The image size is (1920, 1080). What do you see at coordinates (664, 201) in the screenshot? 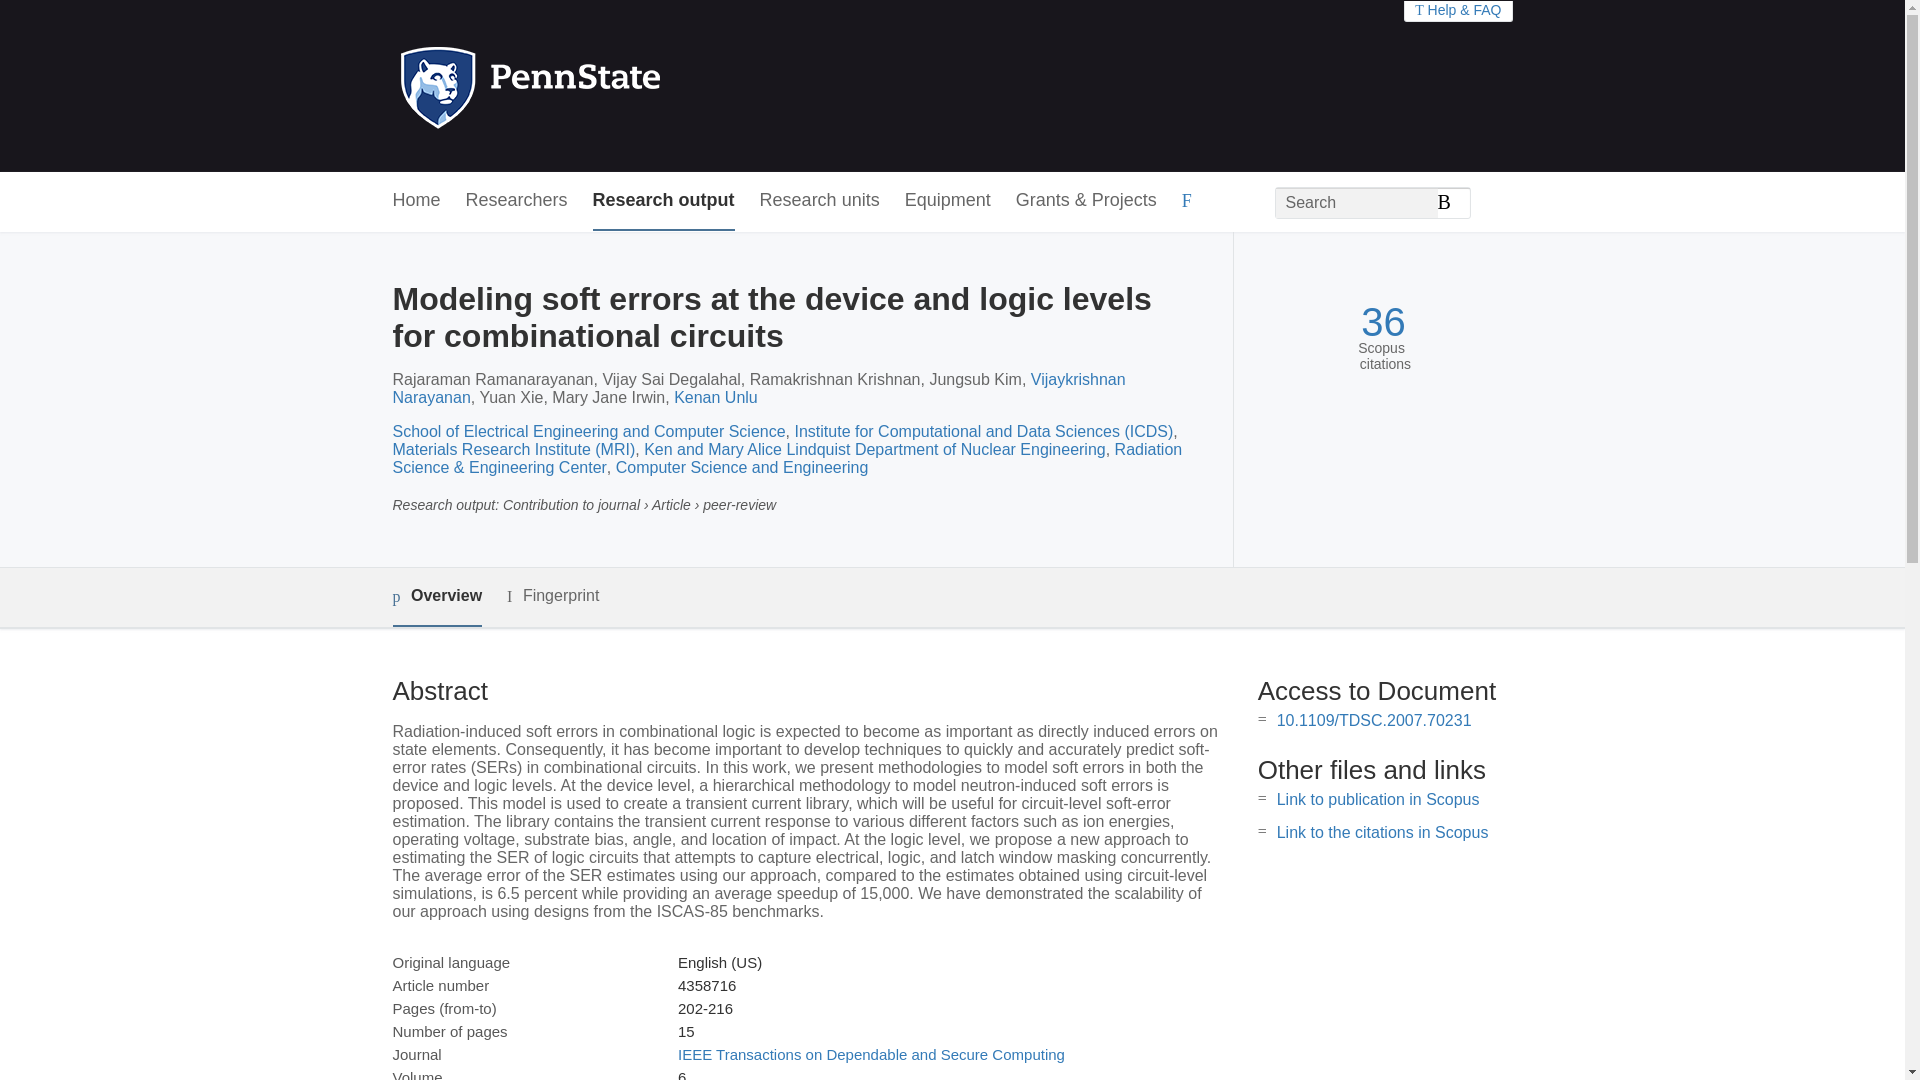
I see `Research output` at bounding box center [664, 201].